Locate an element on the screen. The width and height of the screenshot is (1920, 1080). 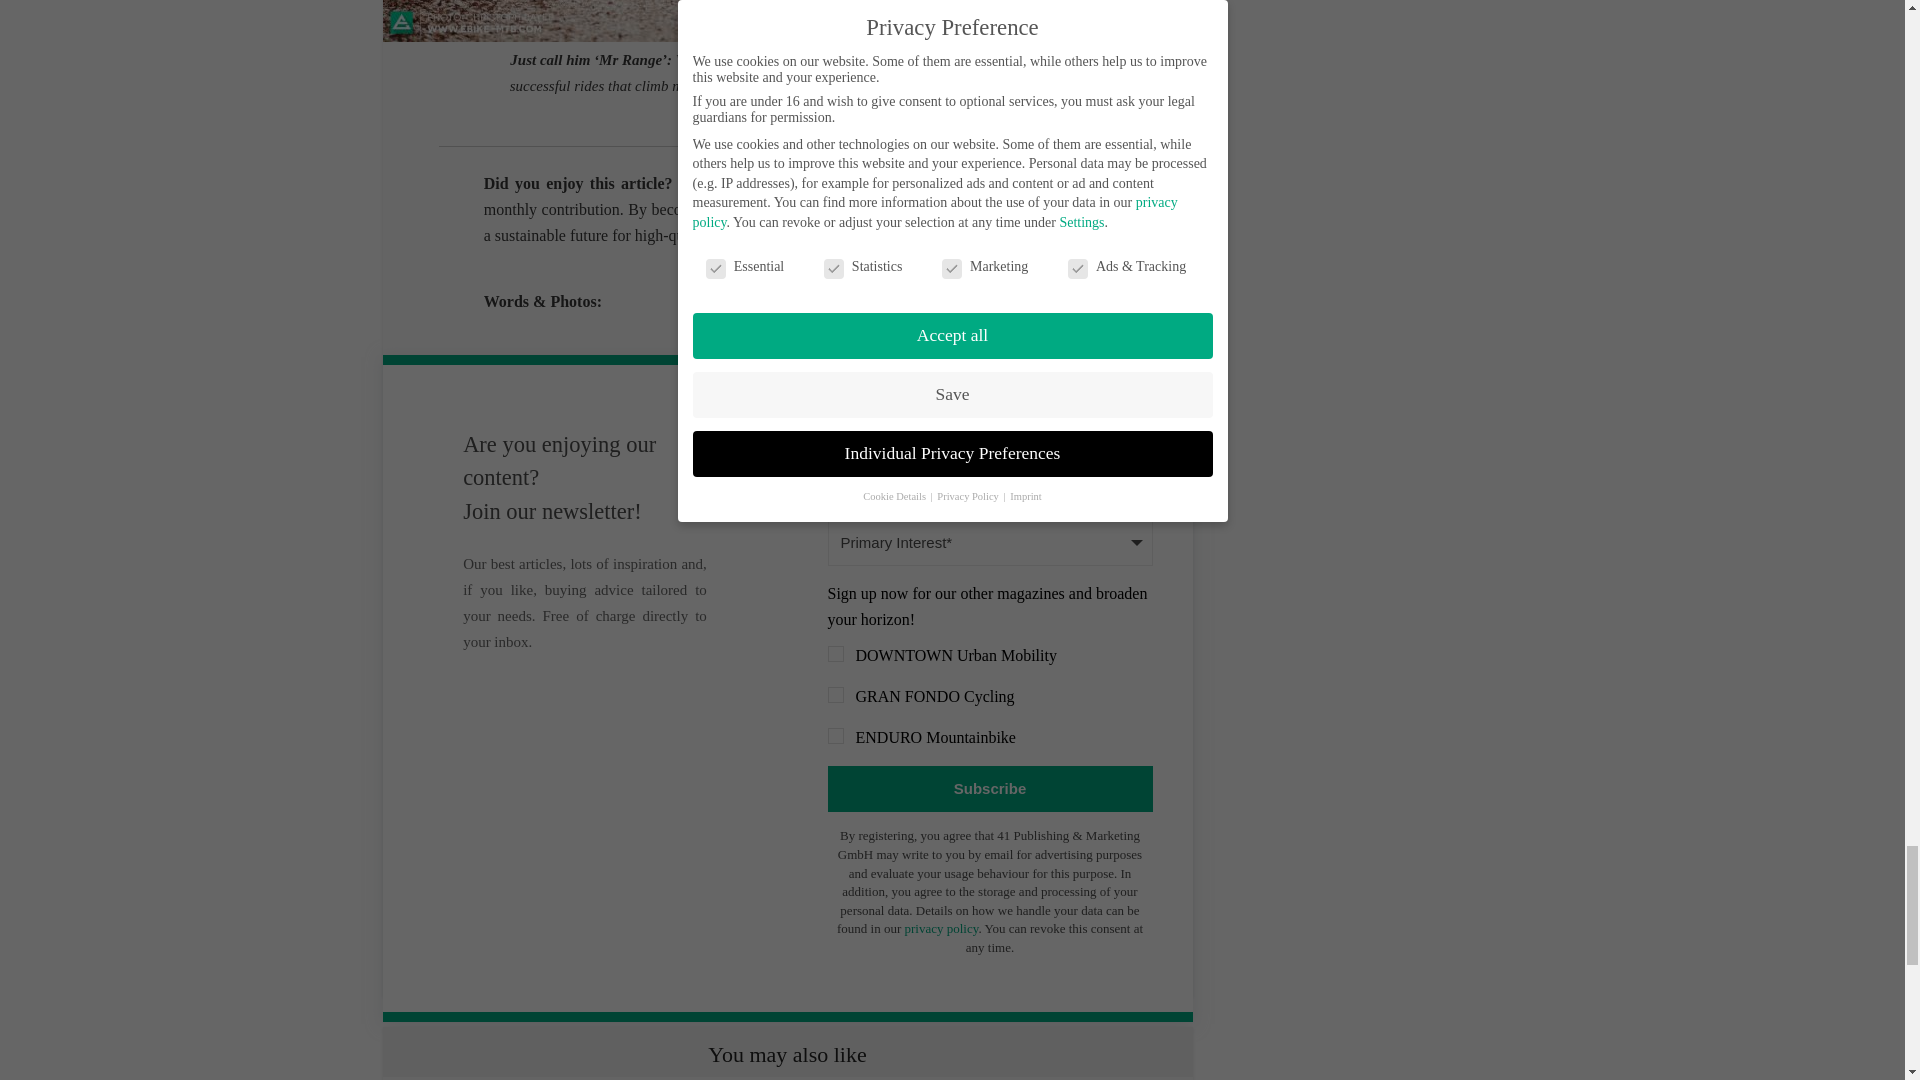
Click here to learn more is located at coordinates (922, 235).